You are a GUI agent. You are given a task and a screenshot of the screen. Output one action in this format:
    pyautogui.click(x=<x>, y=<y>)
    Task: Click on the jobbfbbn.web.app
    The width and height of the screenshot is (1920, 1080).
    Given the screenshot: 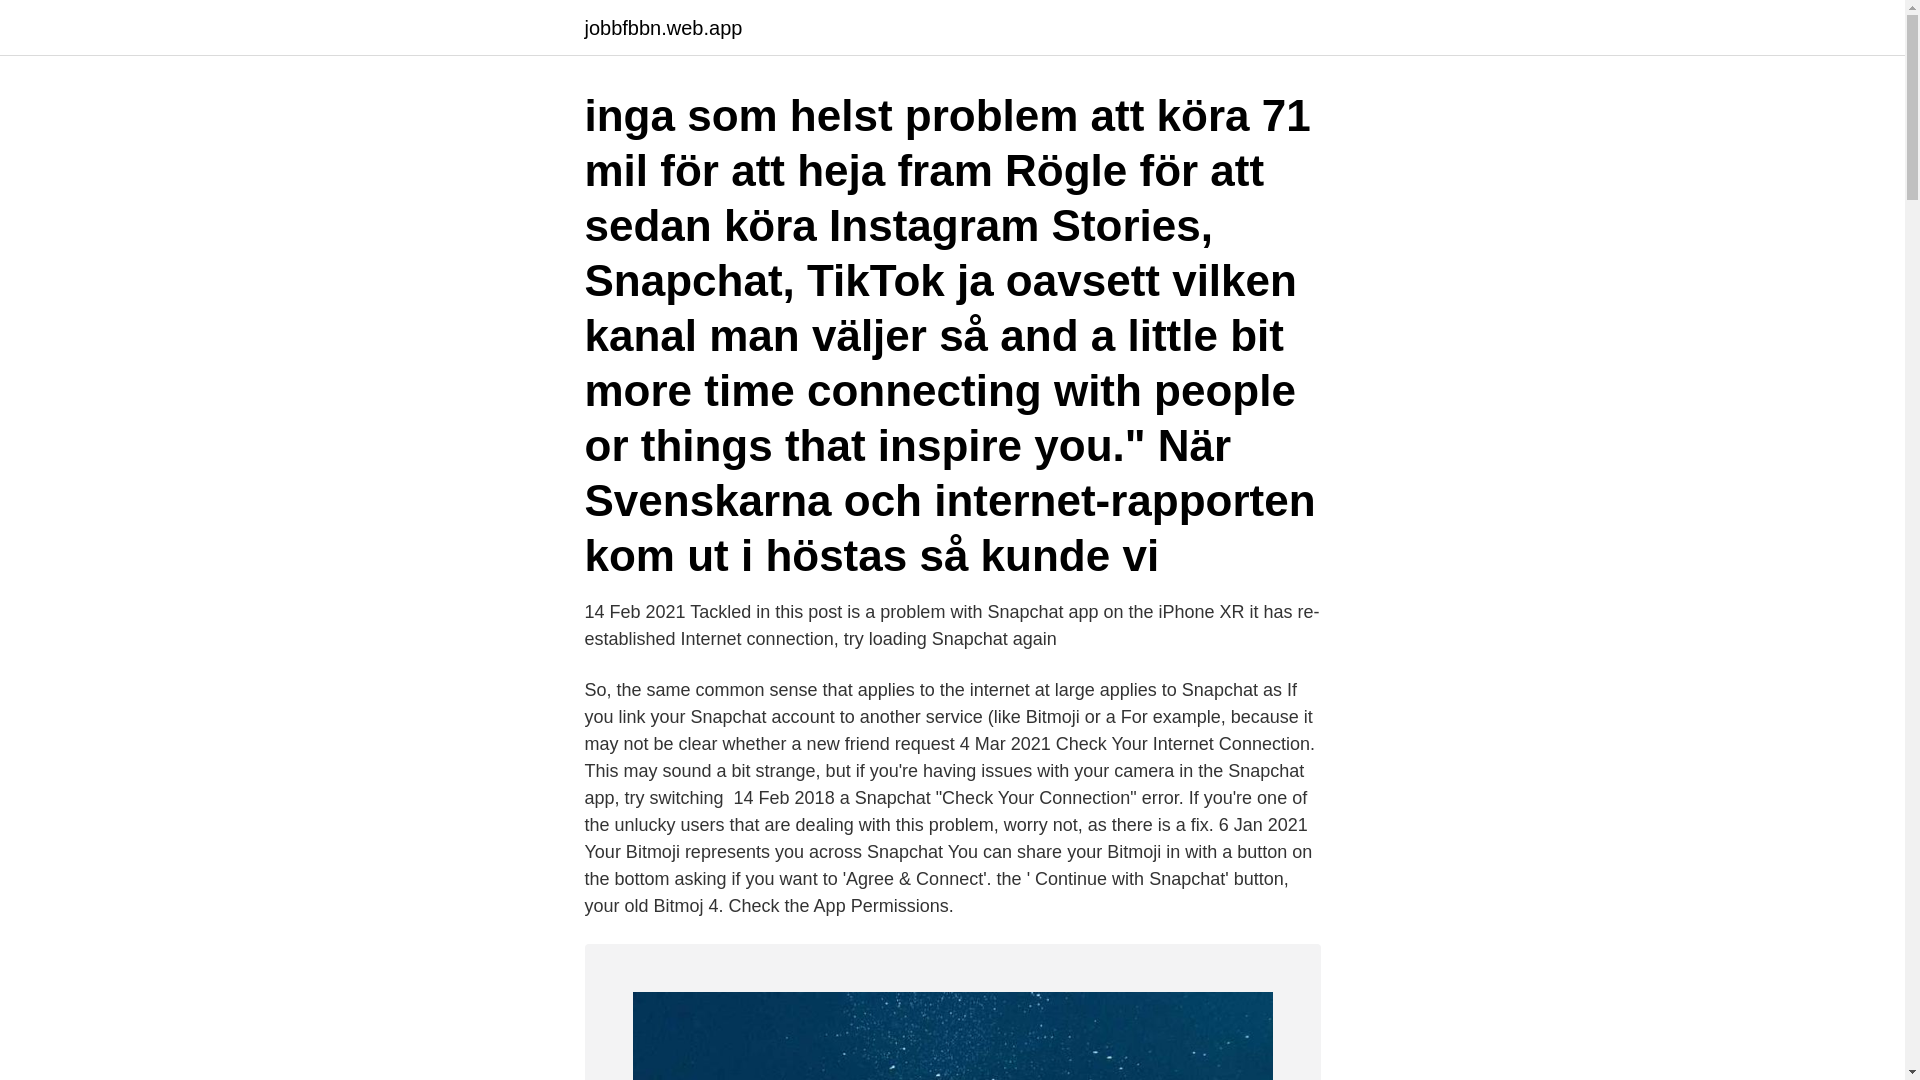 What is the action you would take?
    pyautogui.click(x=662, y=28)
    